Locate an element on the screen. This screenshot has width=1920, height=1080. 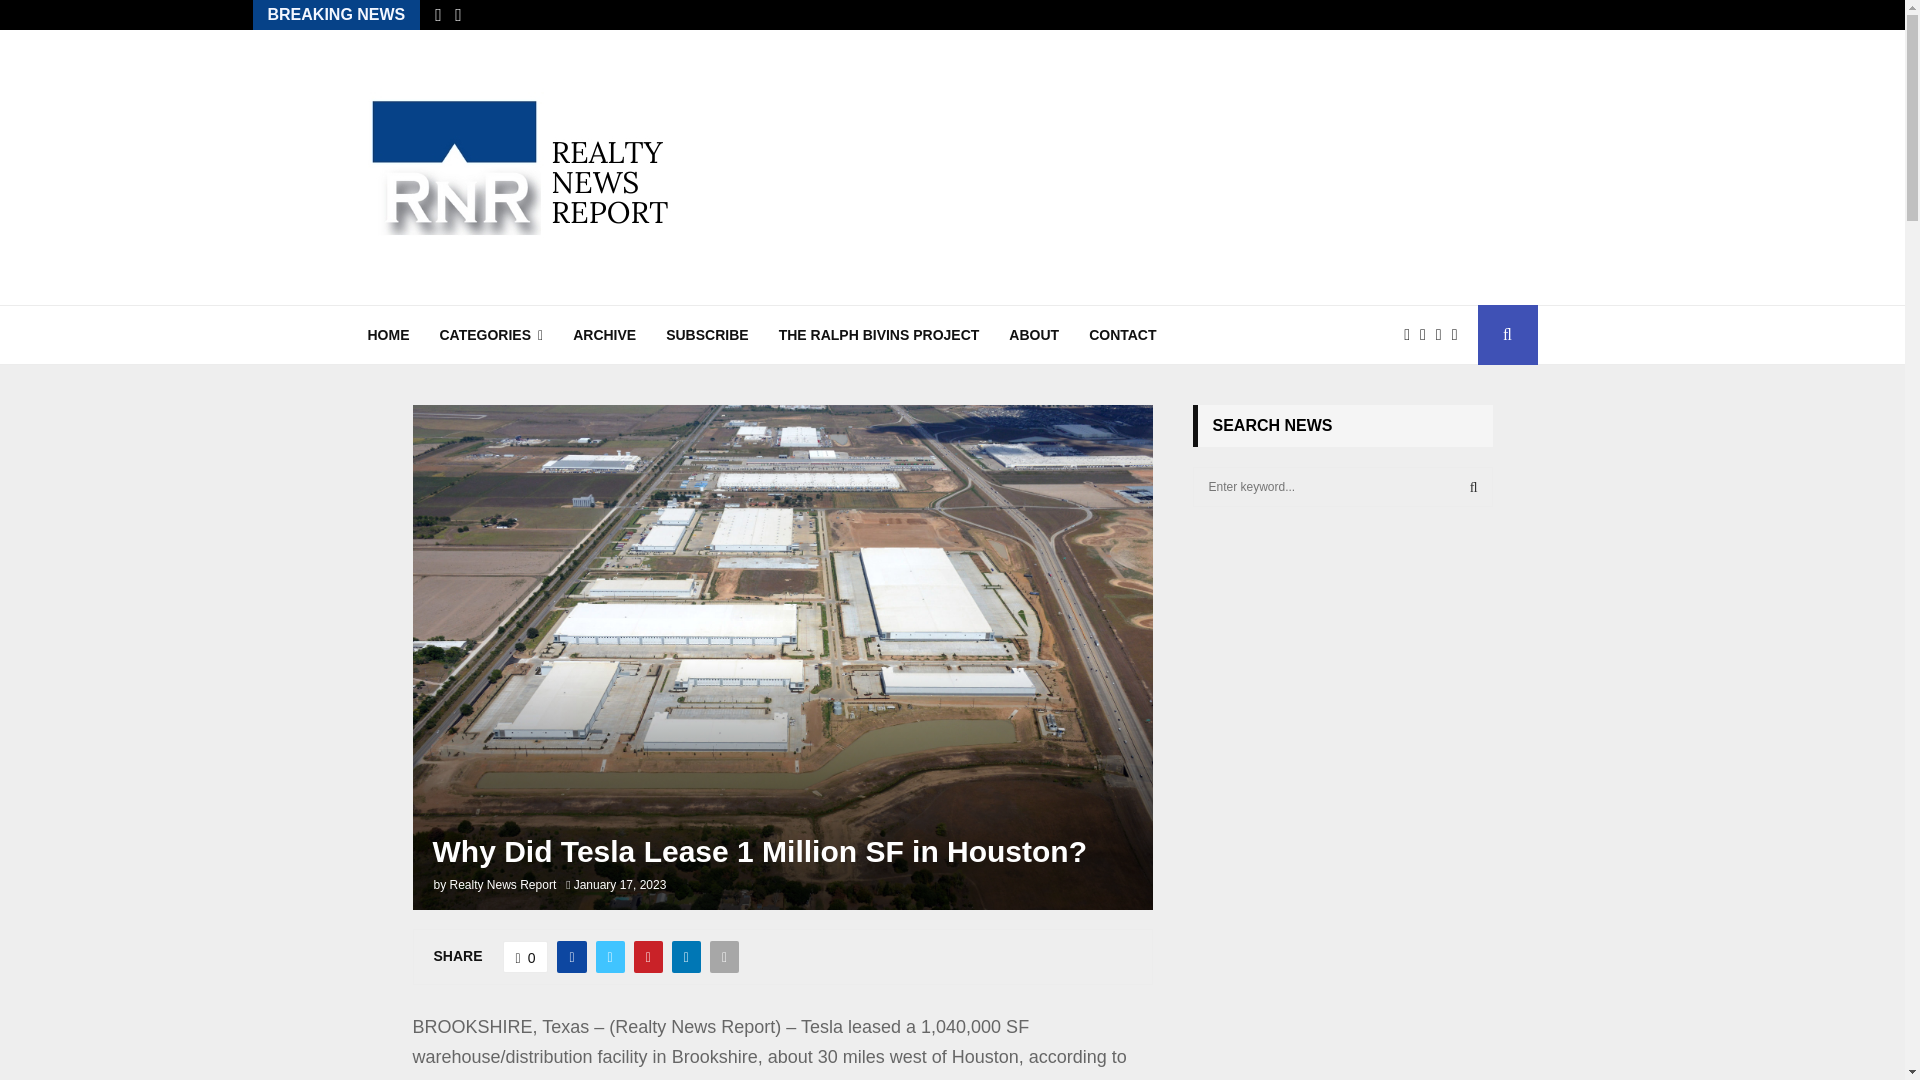
ARCHIVE is located at coordinates (604, 334).